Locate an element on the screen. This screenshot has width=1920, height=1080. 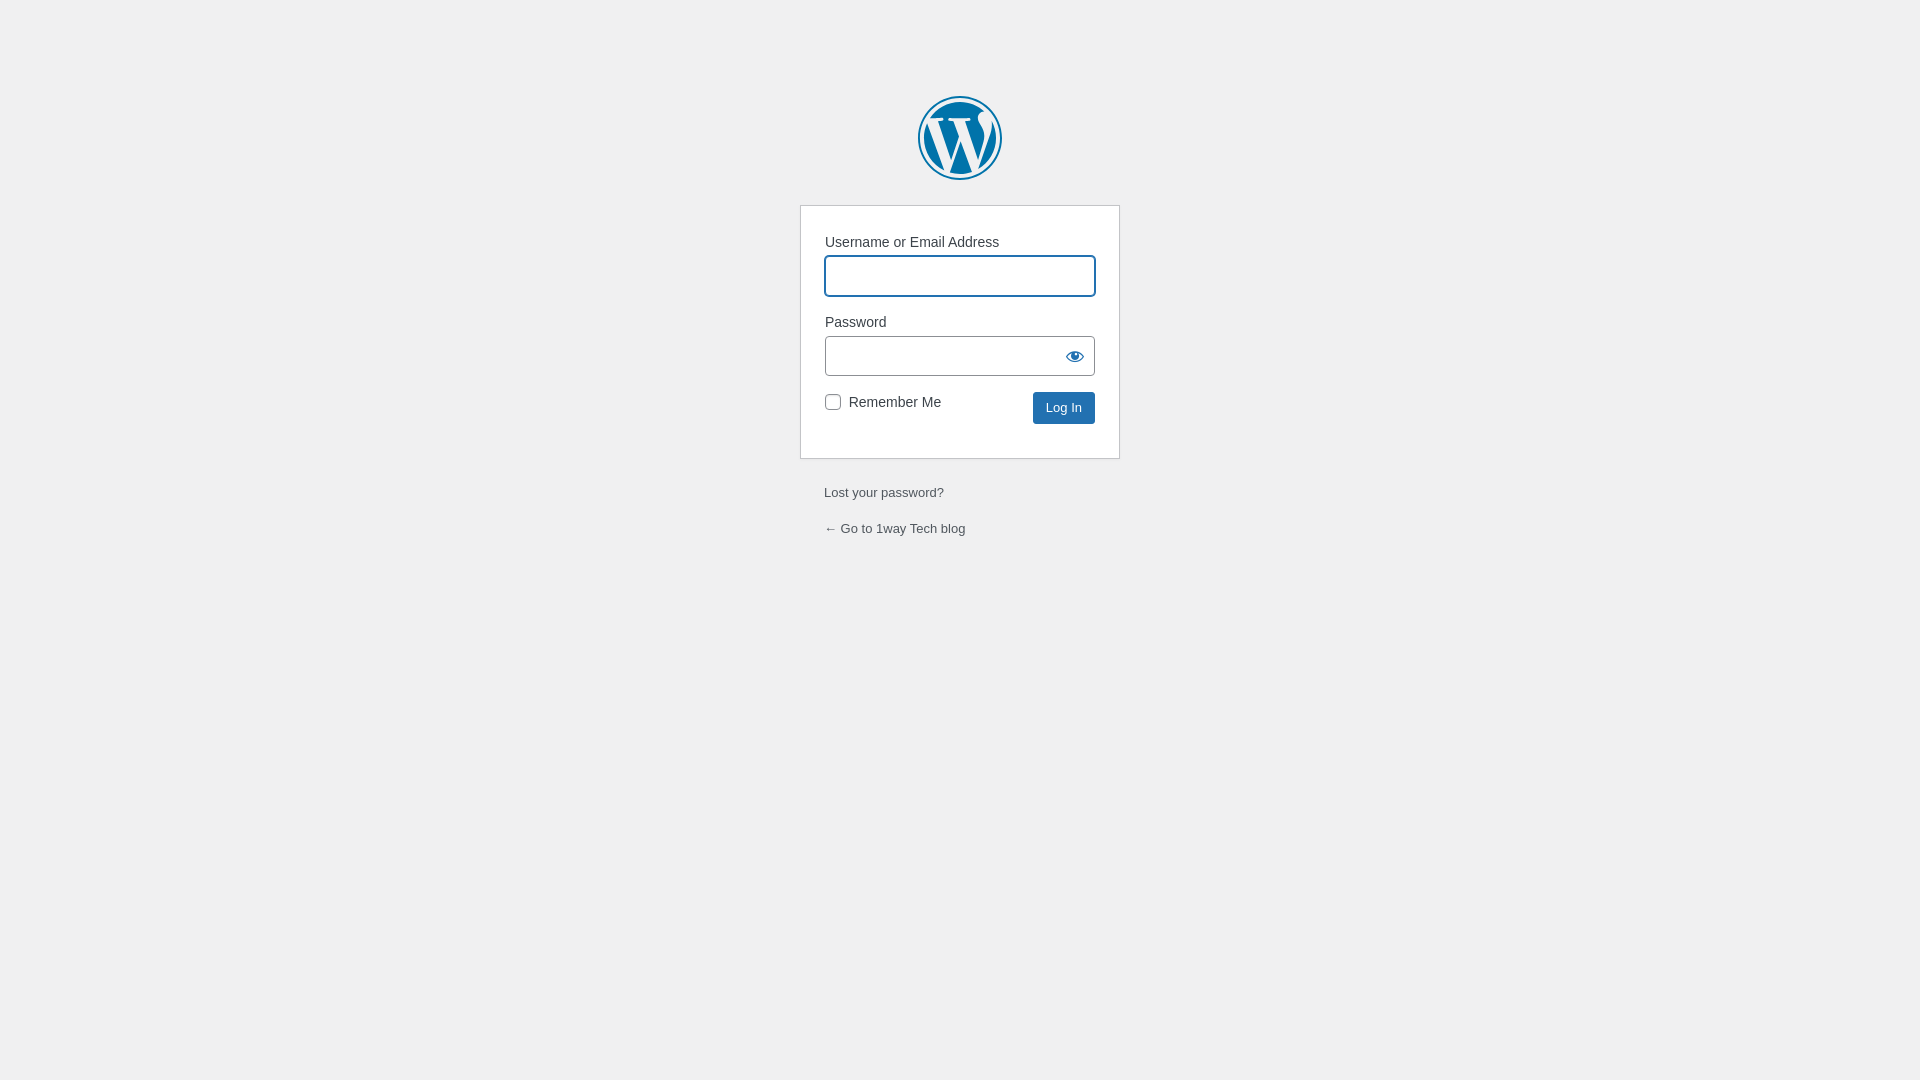
Log In is located at coordinates (1064, 408).